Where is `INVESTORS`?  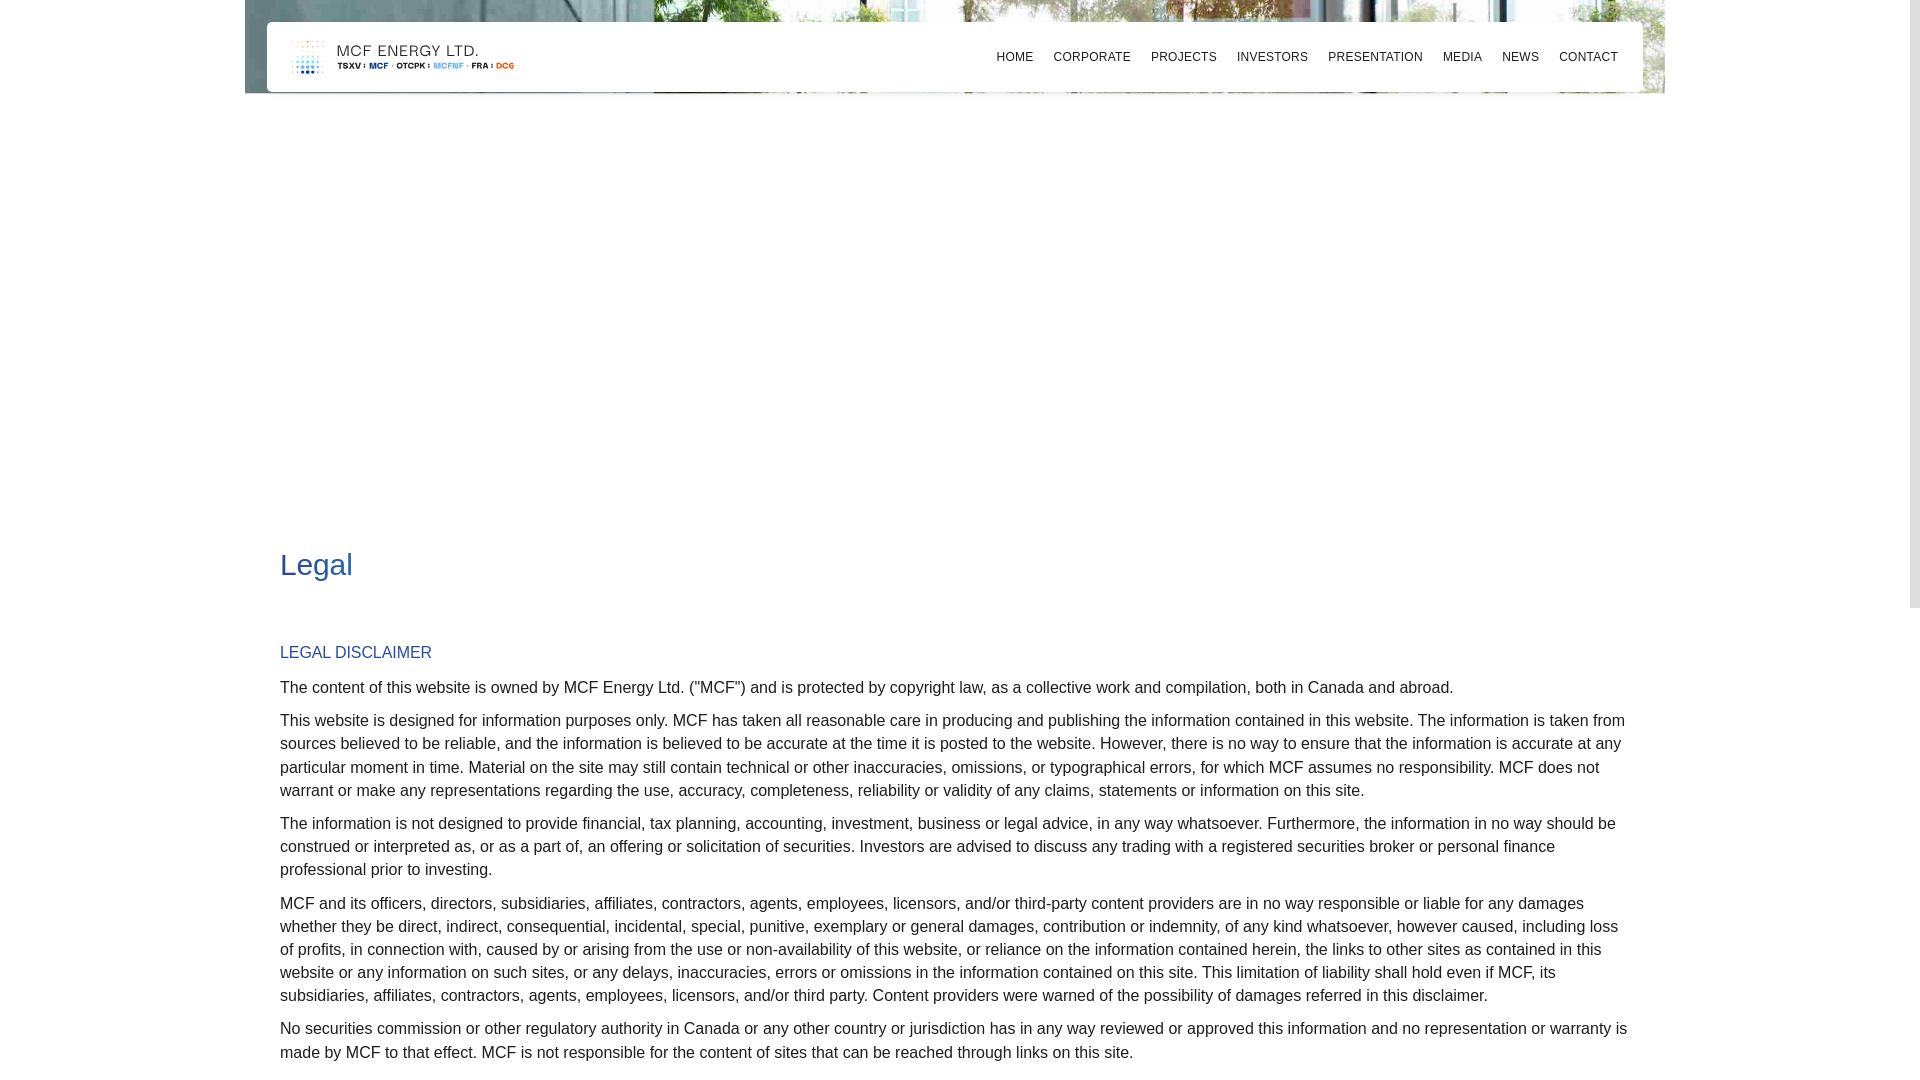 INVESTORS is located at coordinates (1272, 56).